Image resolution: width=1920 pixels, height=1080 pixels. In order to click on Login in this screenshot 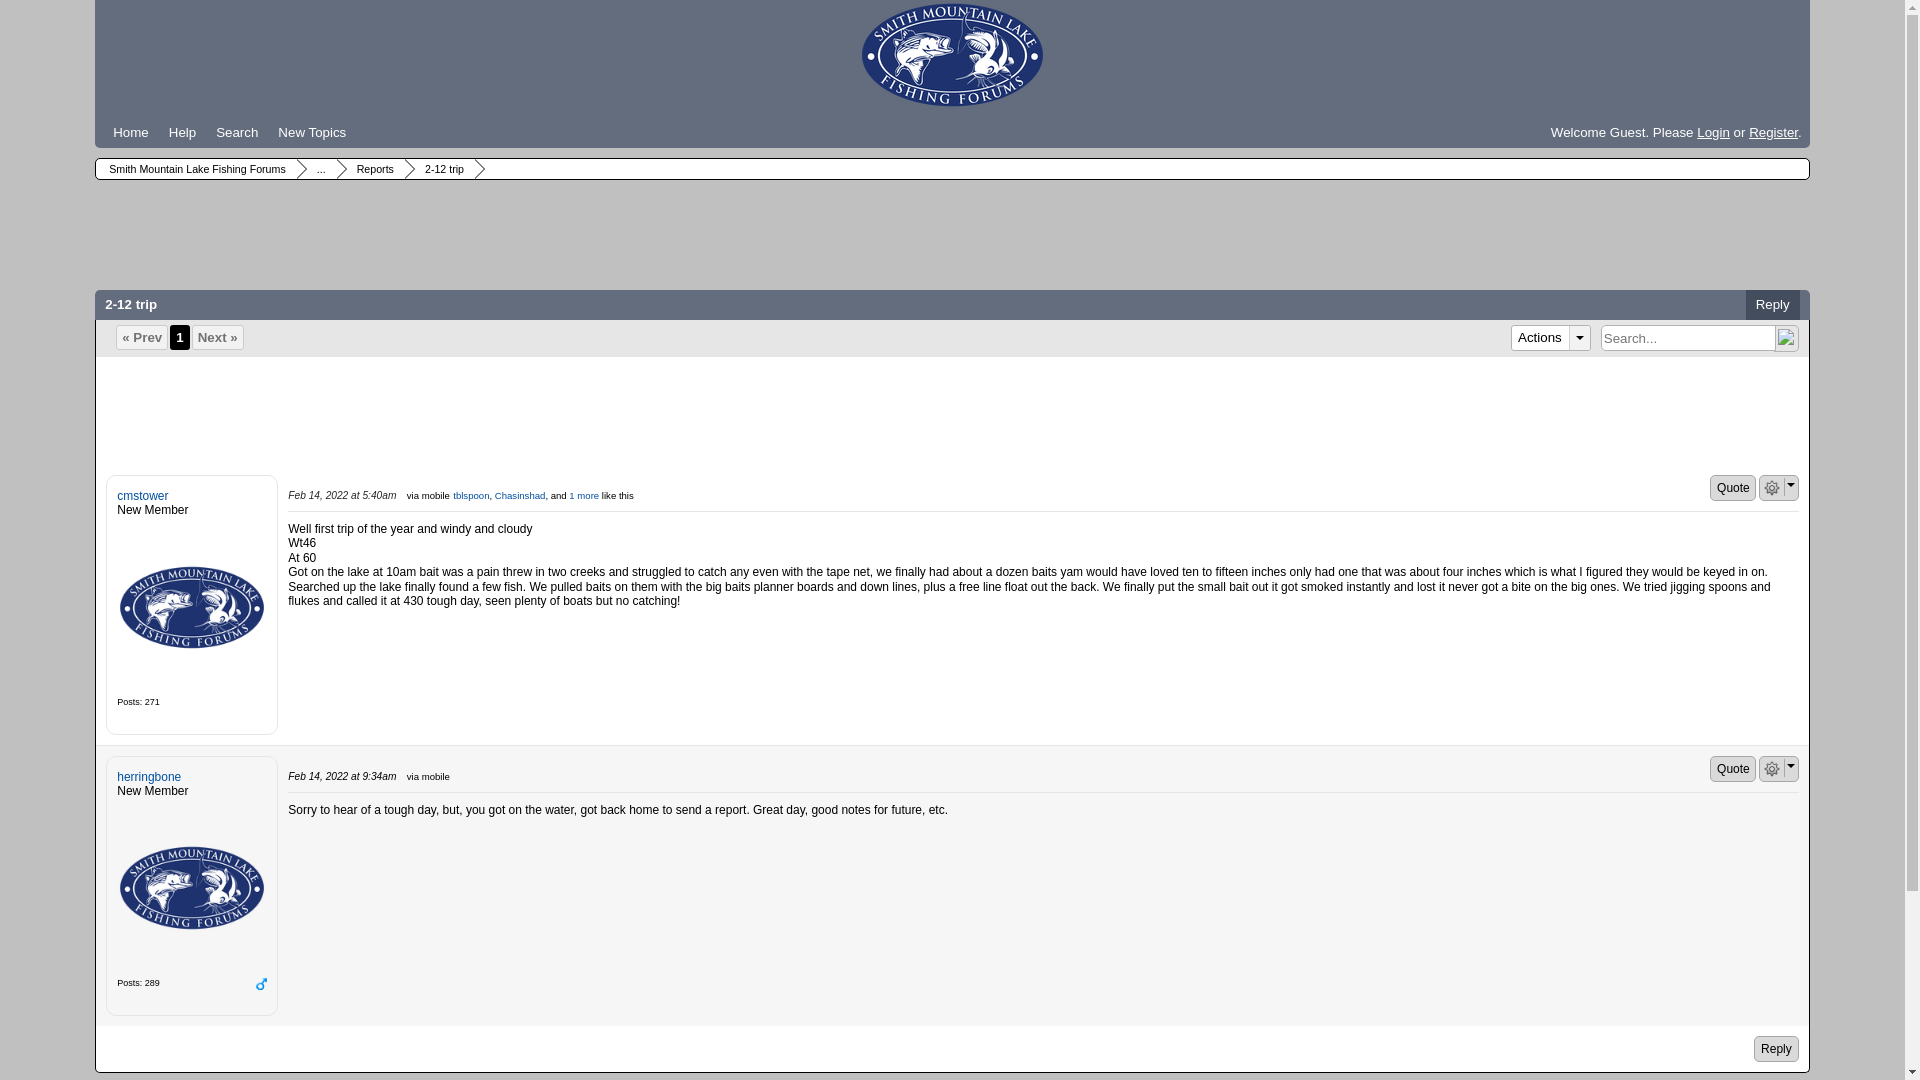, I will do `click(1713, 132)`.